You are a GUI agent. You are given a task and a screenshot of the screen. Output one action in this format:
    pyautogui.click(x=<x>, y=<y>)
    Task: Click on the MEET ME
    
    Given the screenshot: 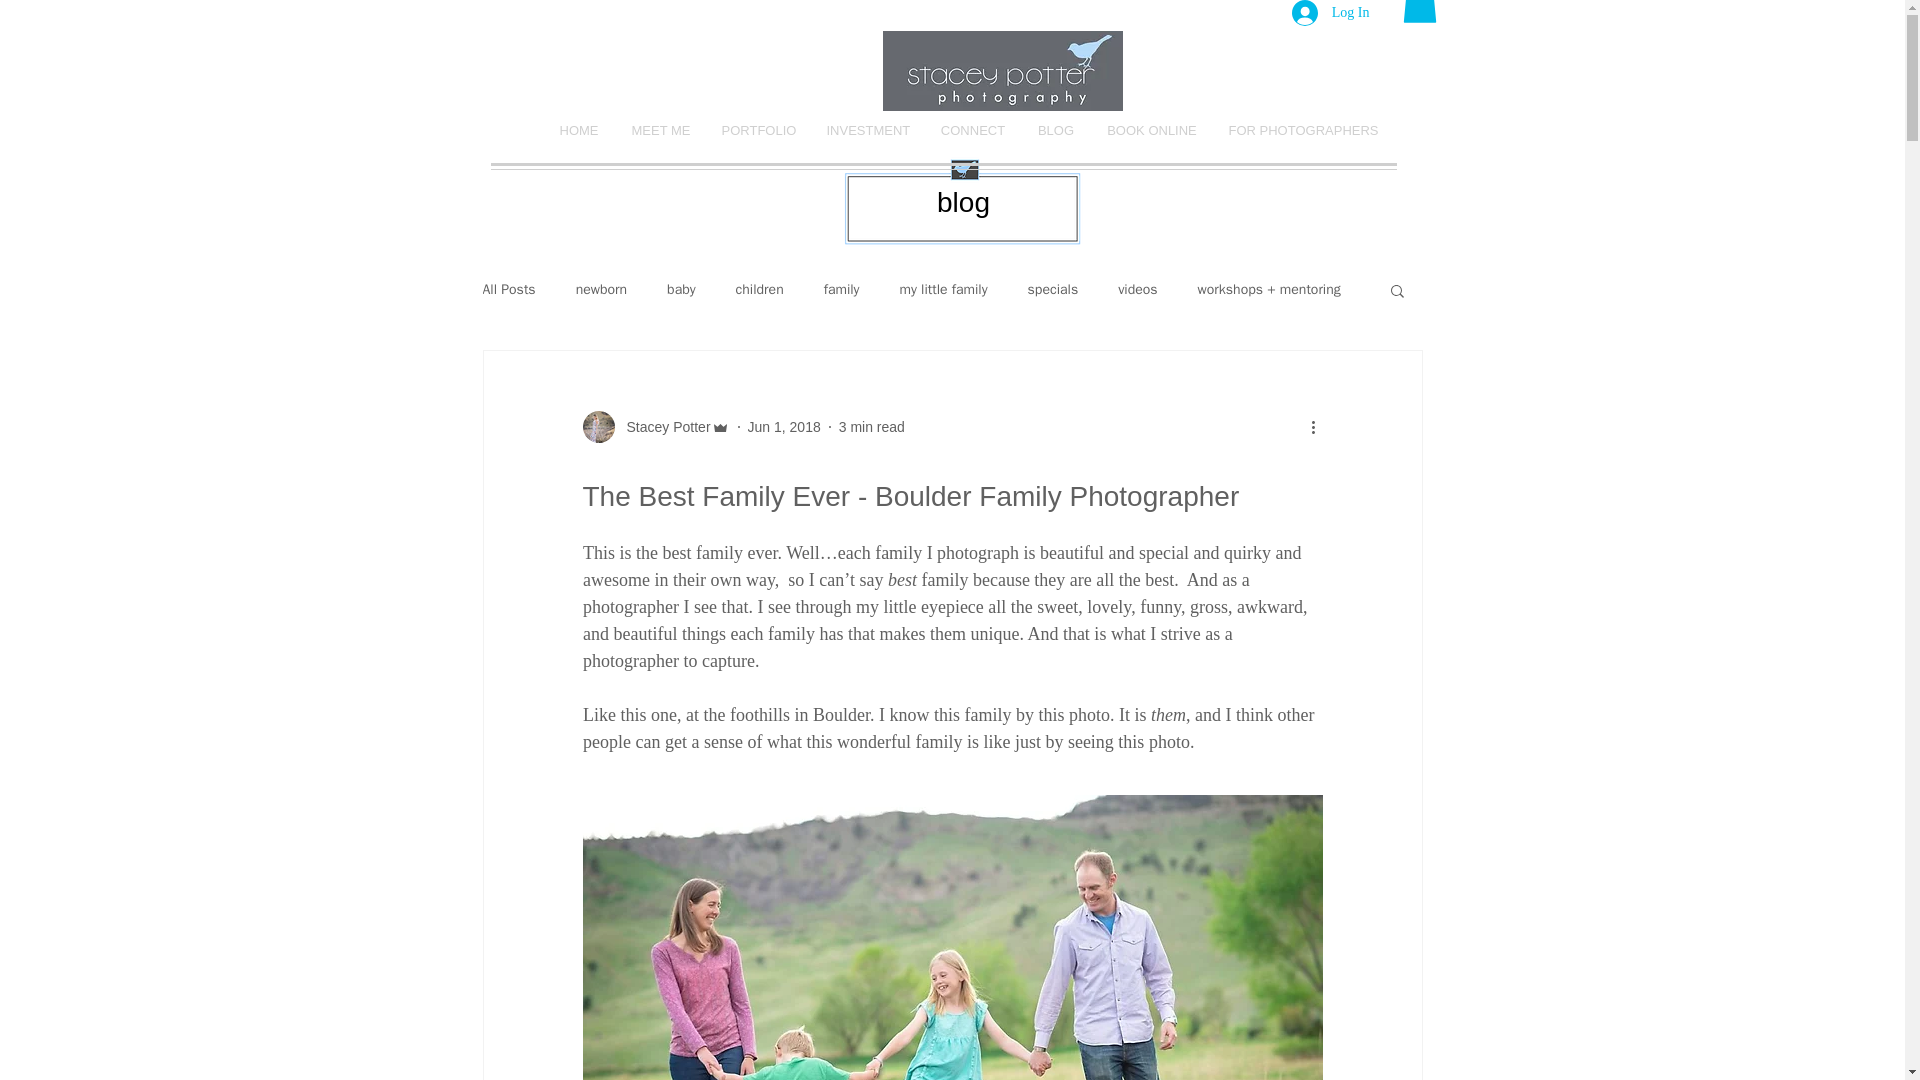 What is the action you would take?
    pyautogui.click(x=661, y=130)
    